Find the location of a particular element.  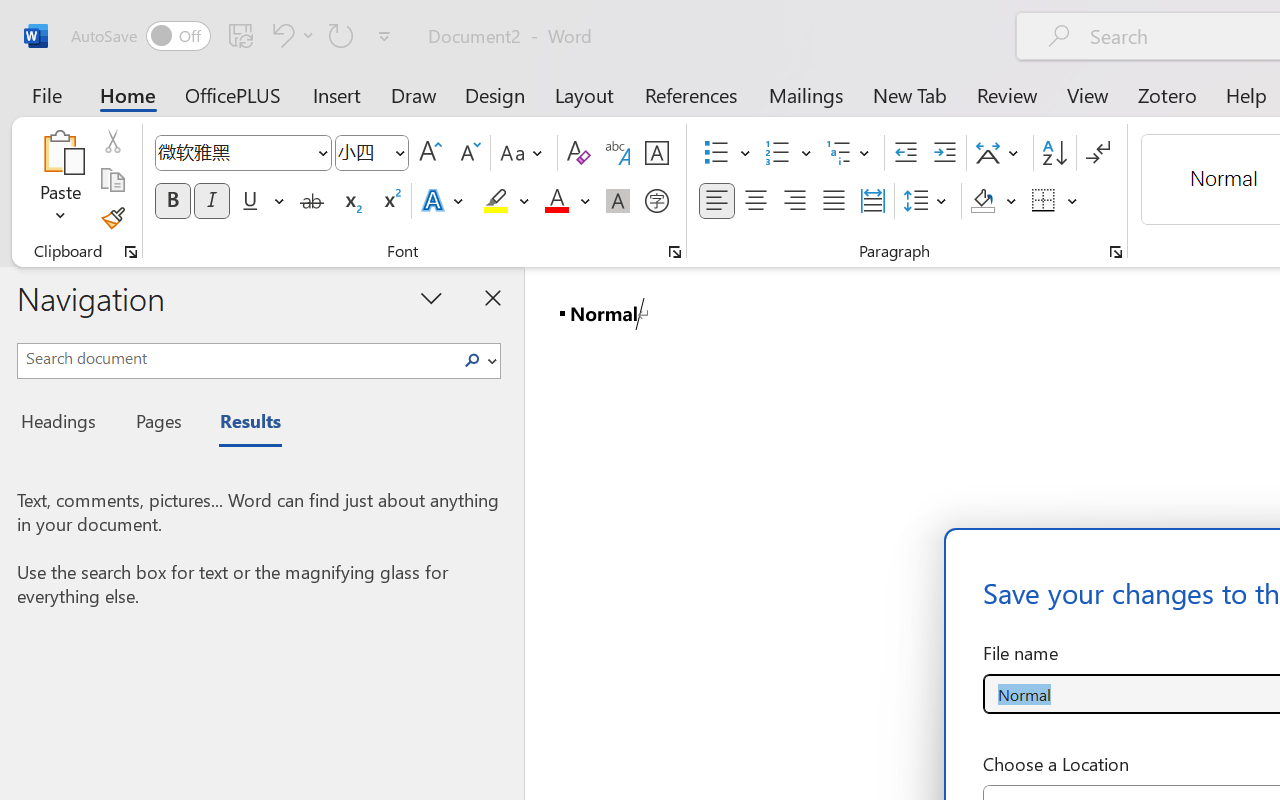

Font is located at coordinates (234, 152).